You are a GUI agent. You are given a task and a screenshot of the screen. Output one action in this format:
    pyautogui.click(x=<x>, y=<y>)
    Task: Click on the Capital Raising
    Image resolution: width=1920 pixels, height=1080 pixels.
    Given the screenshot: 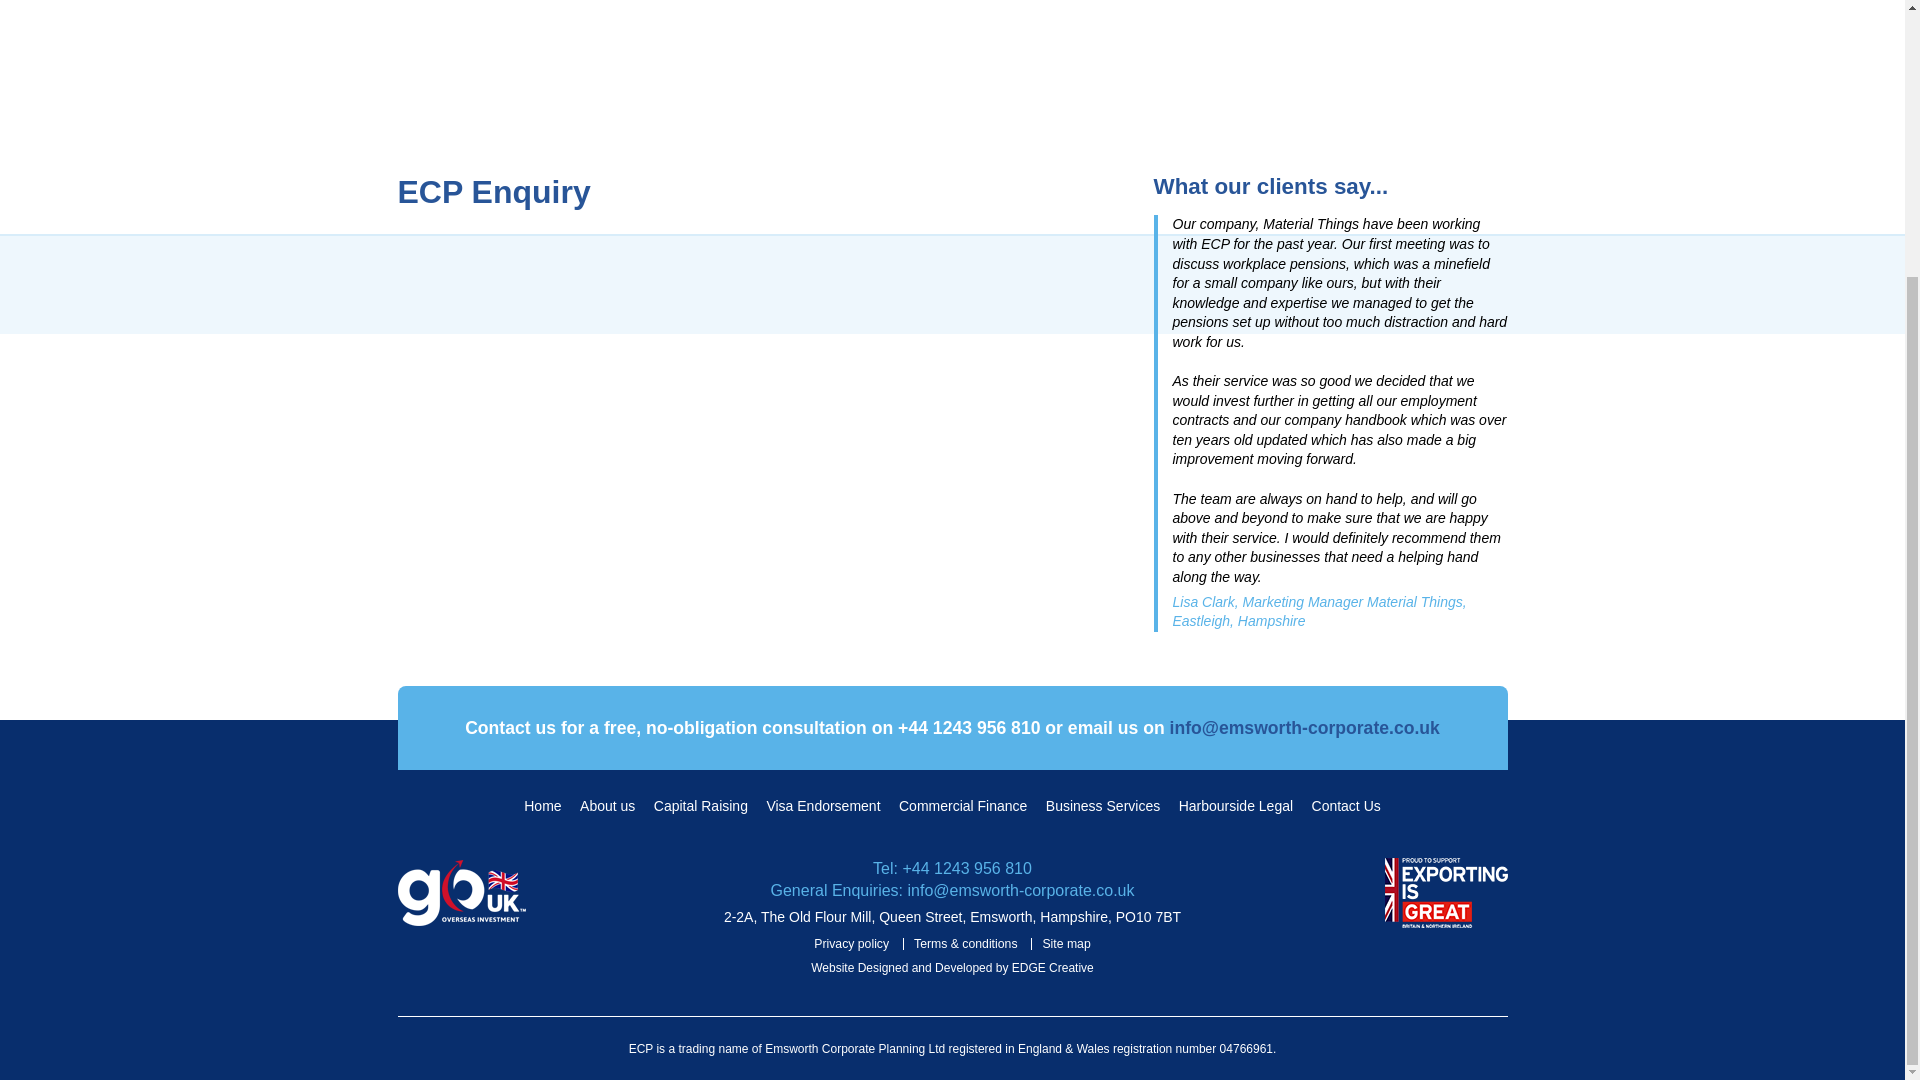 What is the action you would take?
    pyautogui.click(x=701, y=806)
    